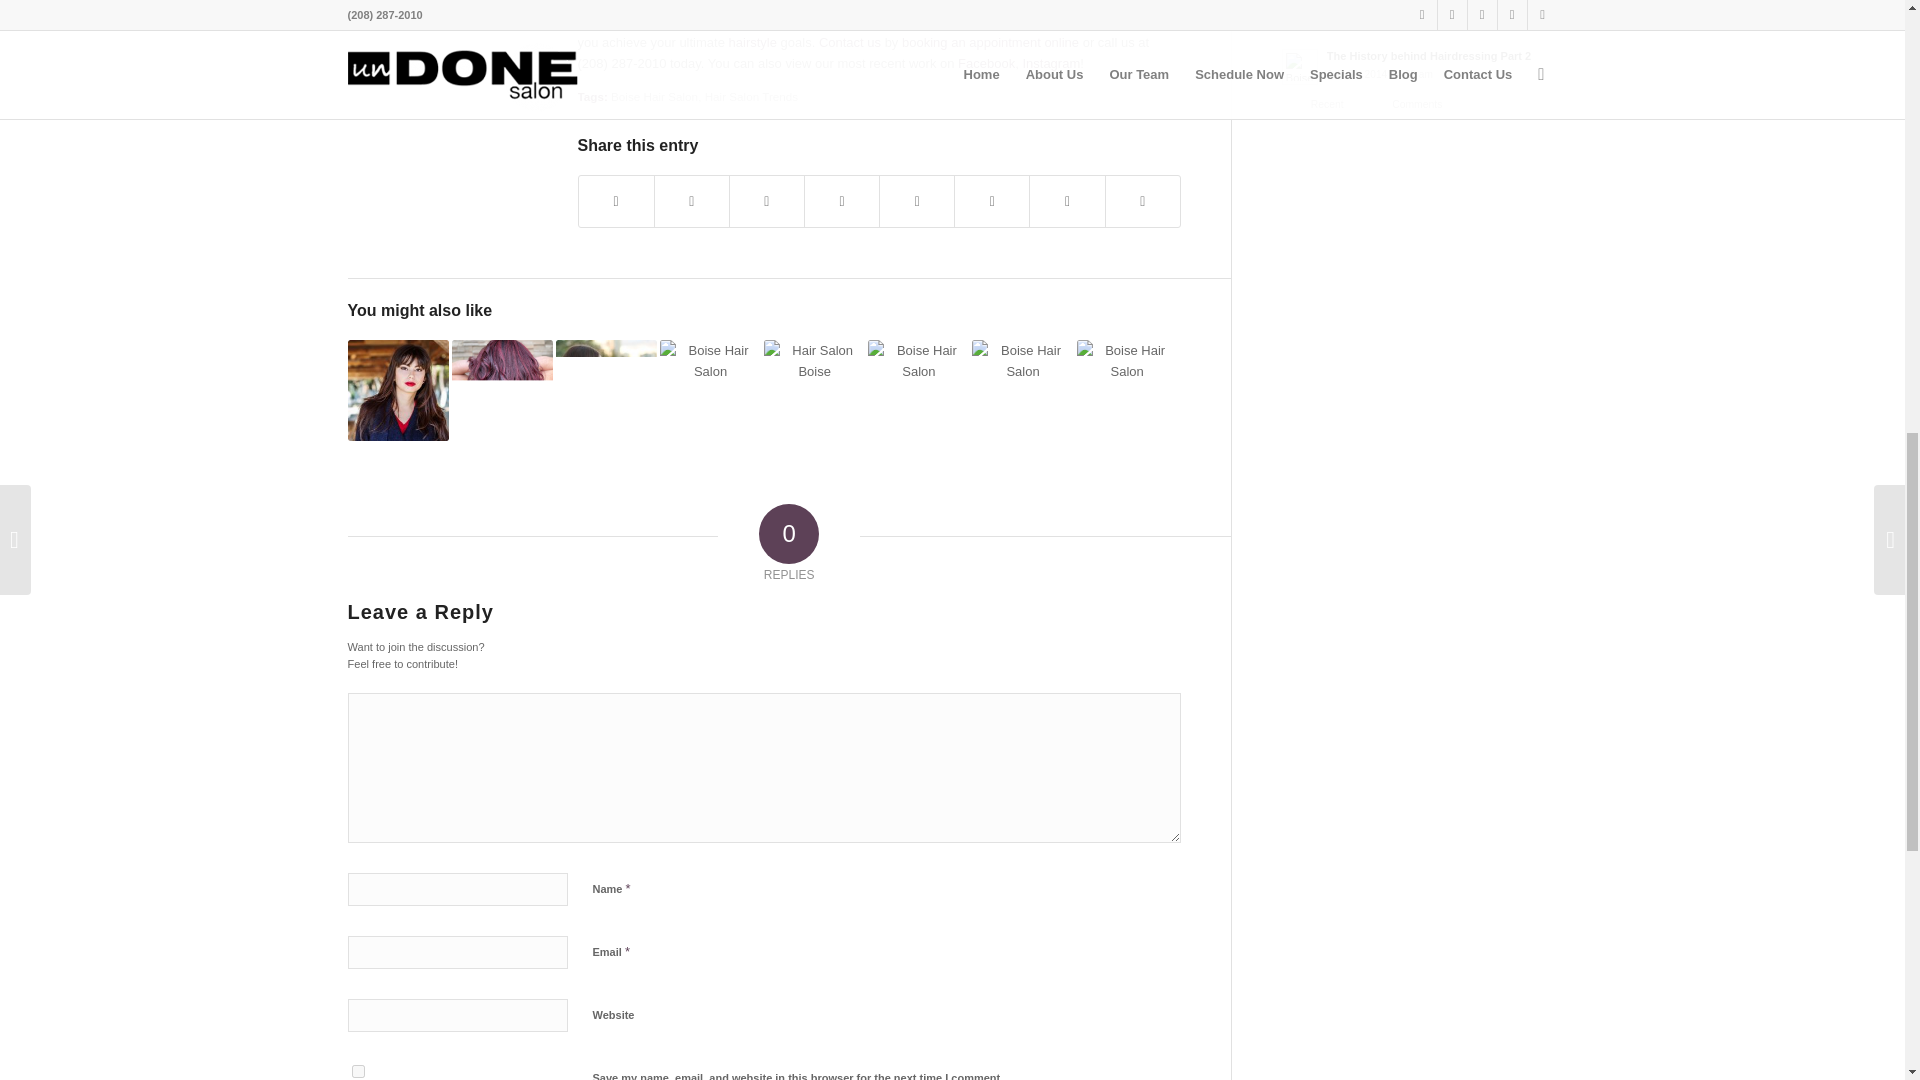 This screenshot has height=1080, width=1920. I want to click on Facebook, so click(984, 64).